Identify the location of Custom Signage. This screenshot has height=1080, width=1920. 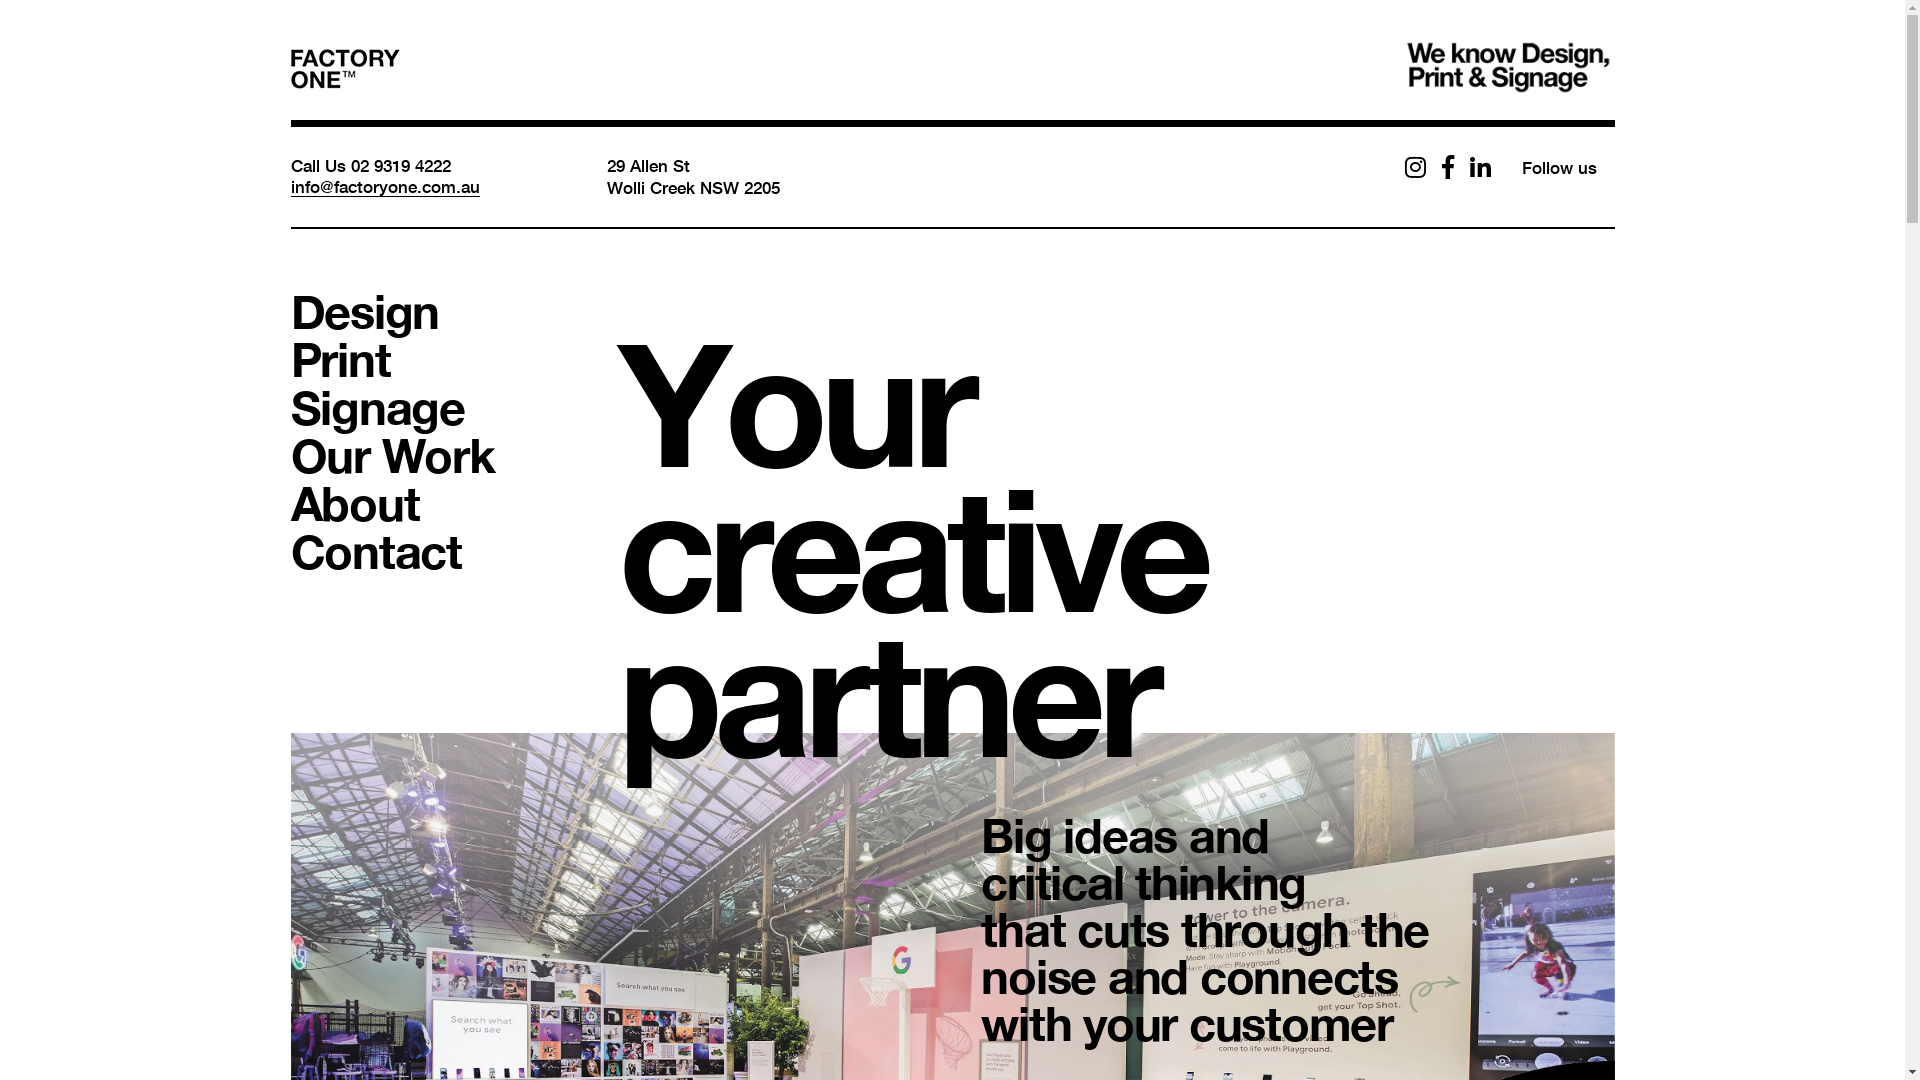
(702, 864).